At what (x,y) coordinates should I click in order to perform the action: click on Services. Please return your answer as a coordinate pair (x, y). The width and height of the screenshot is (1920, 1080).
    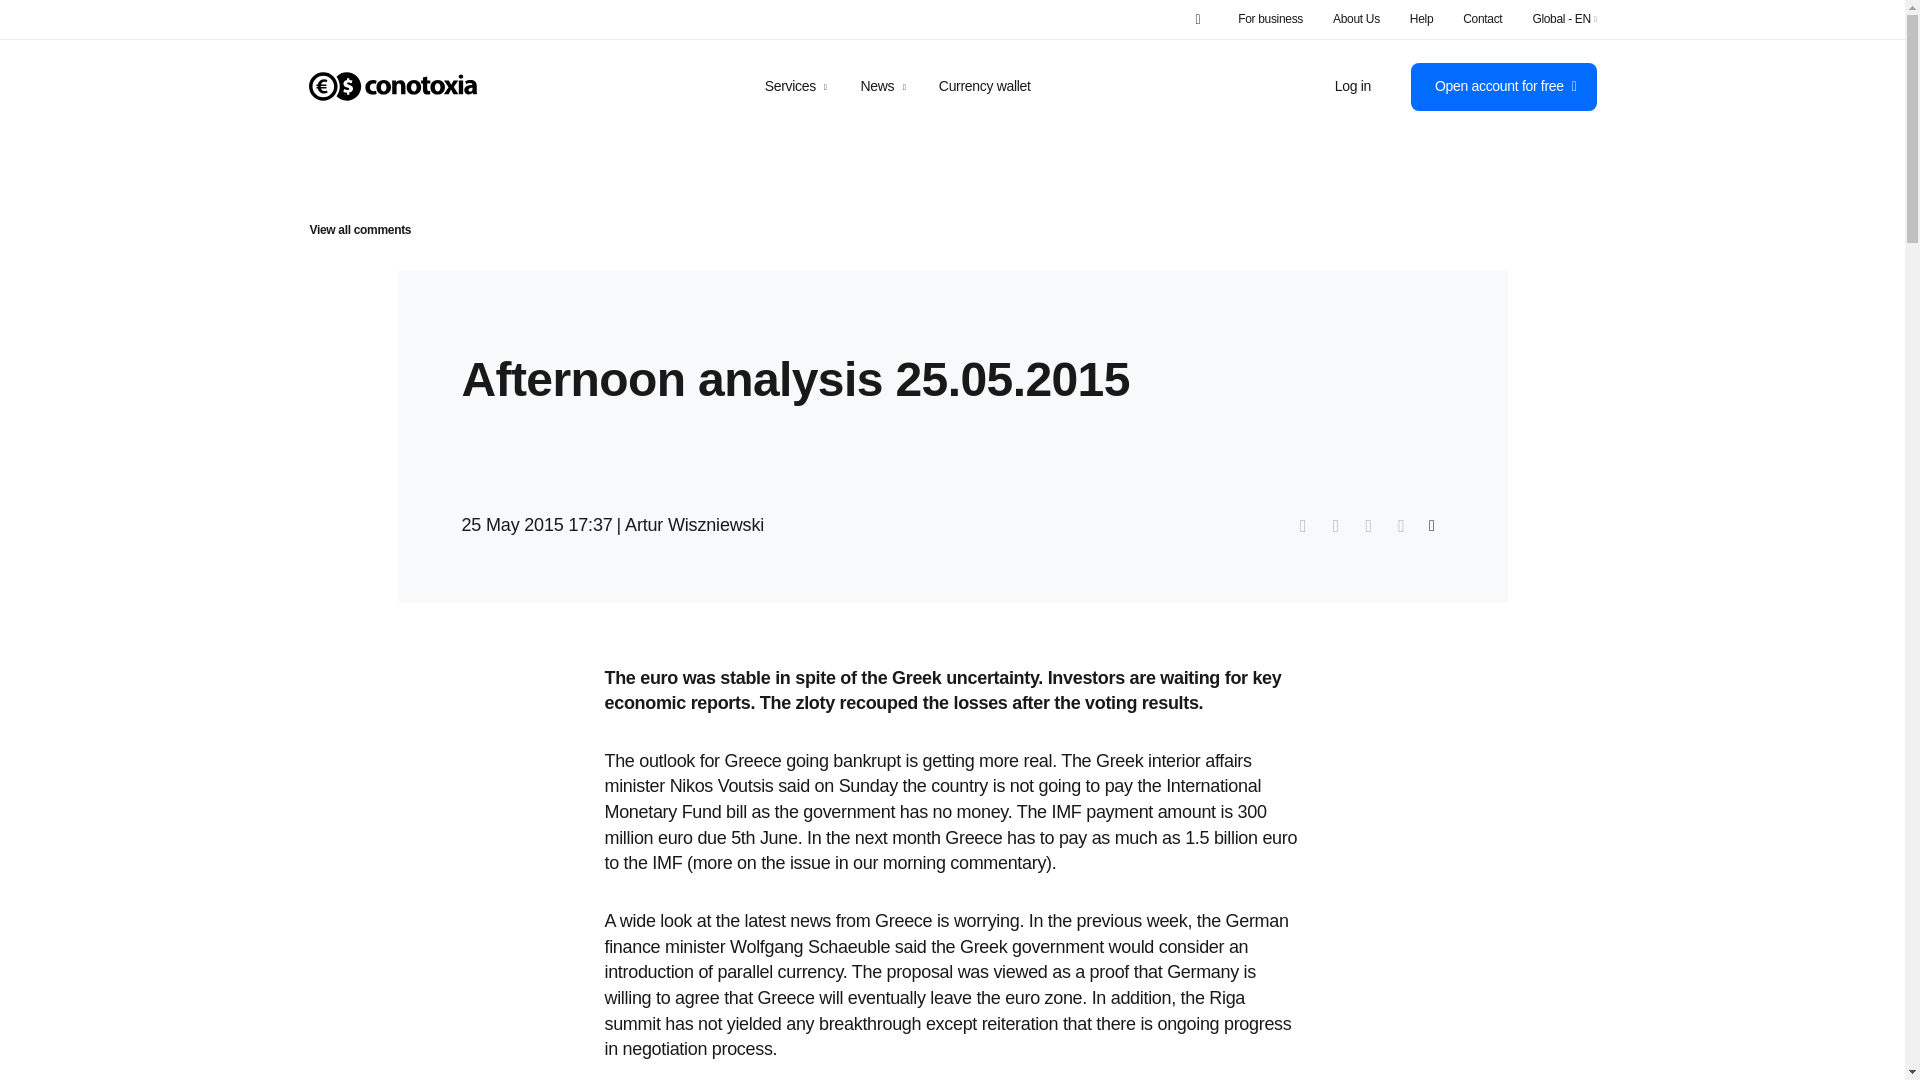
    Looking at the image, I should click on (796, 85).